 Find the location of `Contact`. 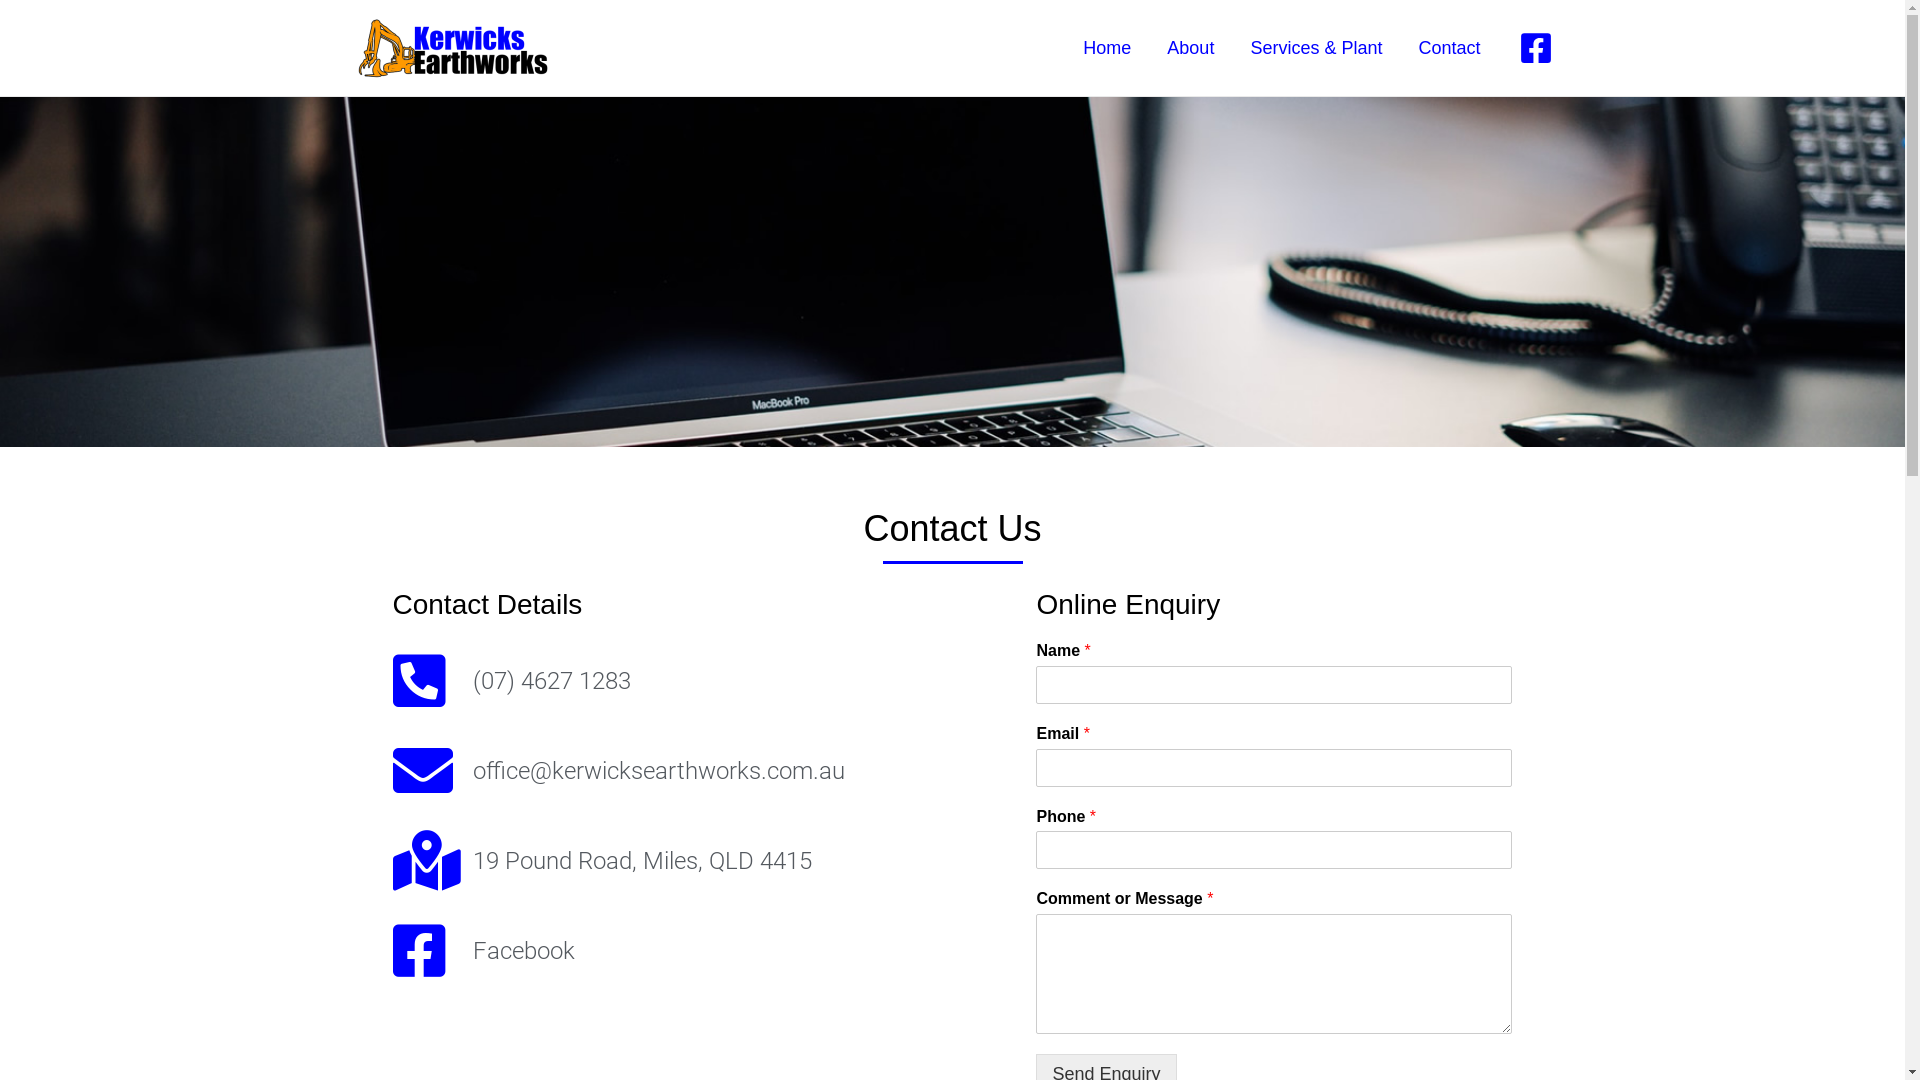

Contact is located at coordinates (1449, 48).